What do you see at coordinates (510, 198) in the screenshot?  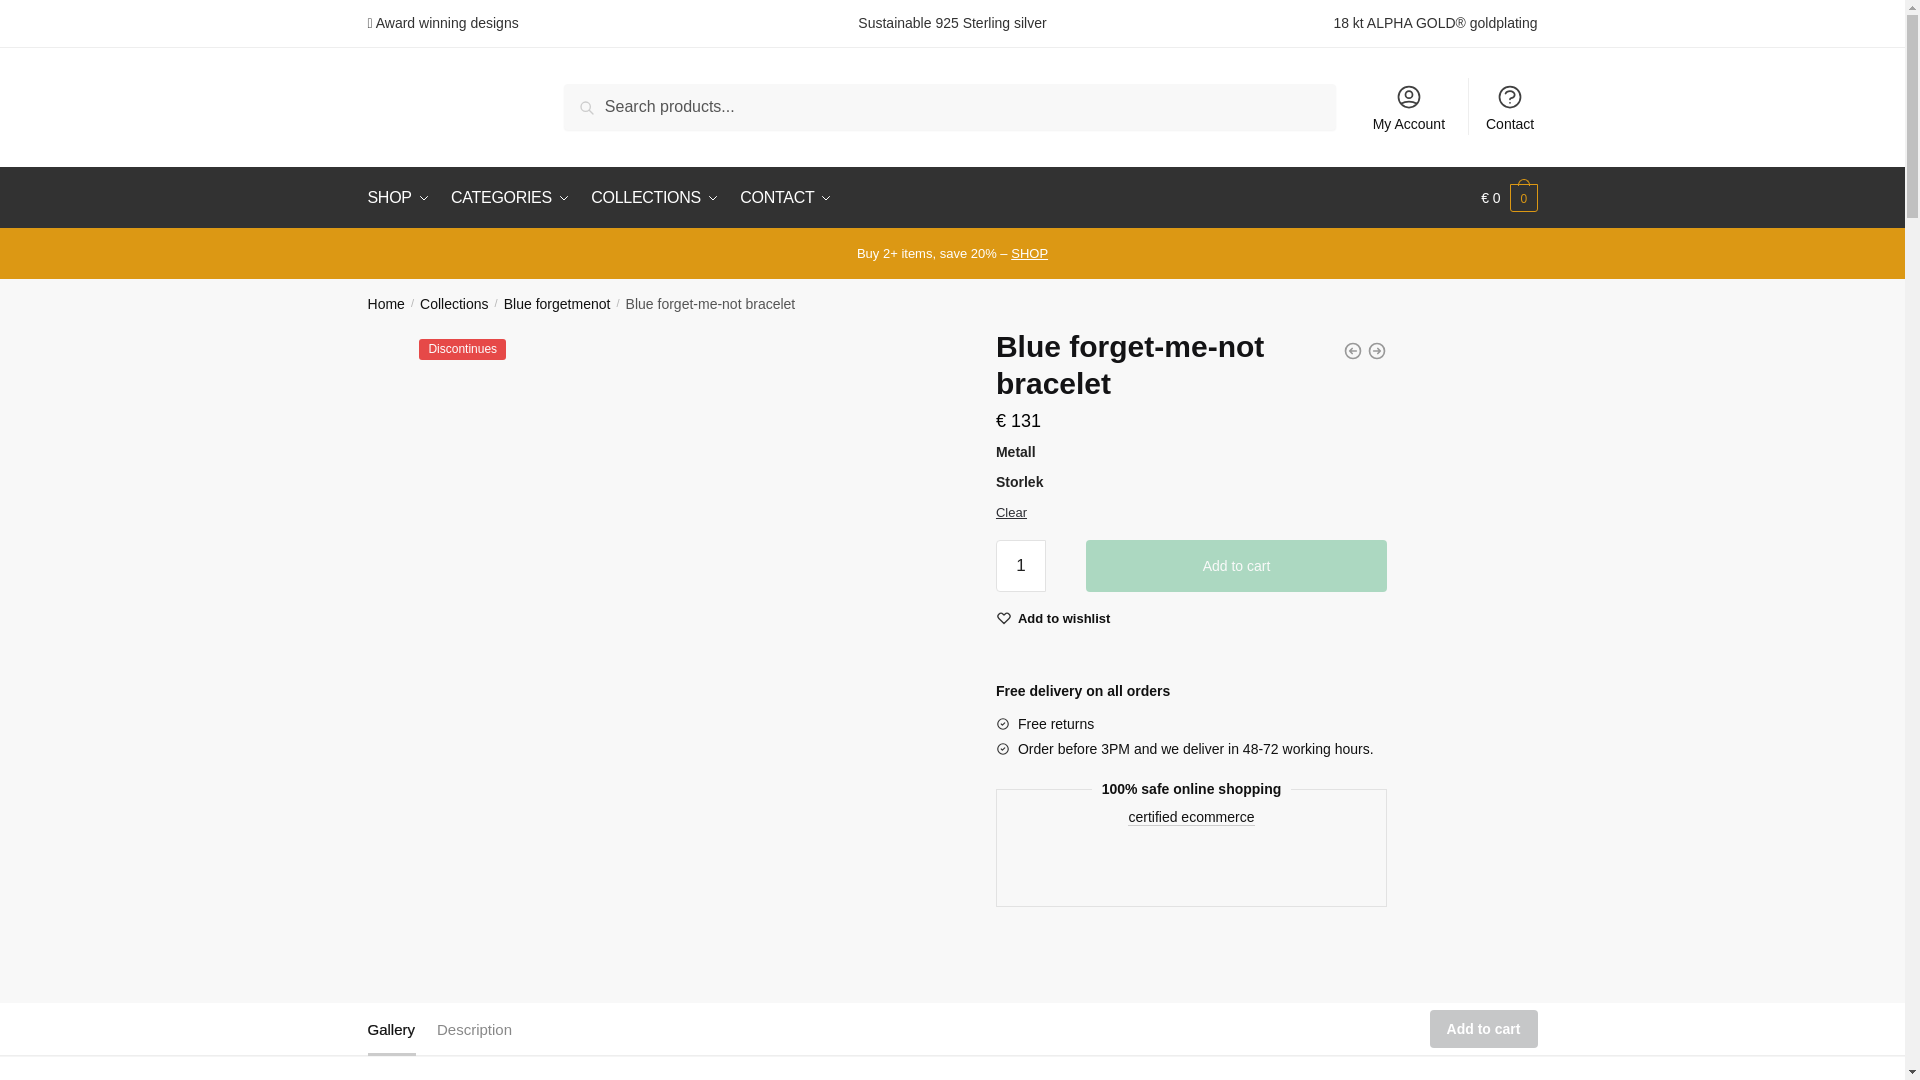 I see `CATEGORIES` at bounding box center [510, 198].